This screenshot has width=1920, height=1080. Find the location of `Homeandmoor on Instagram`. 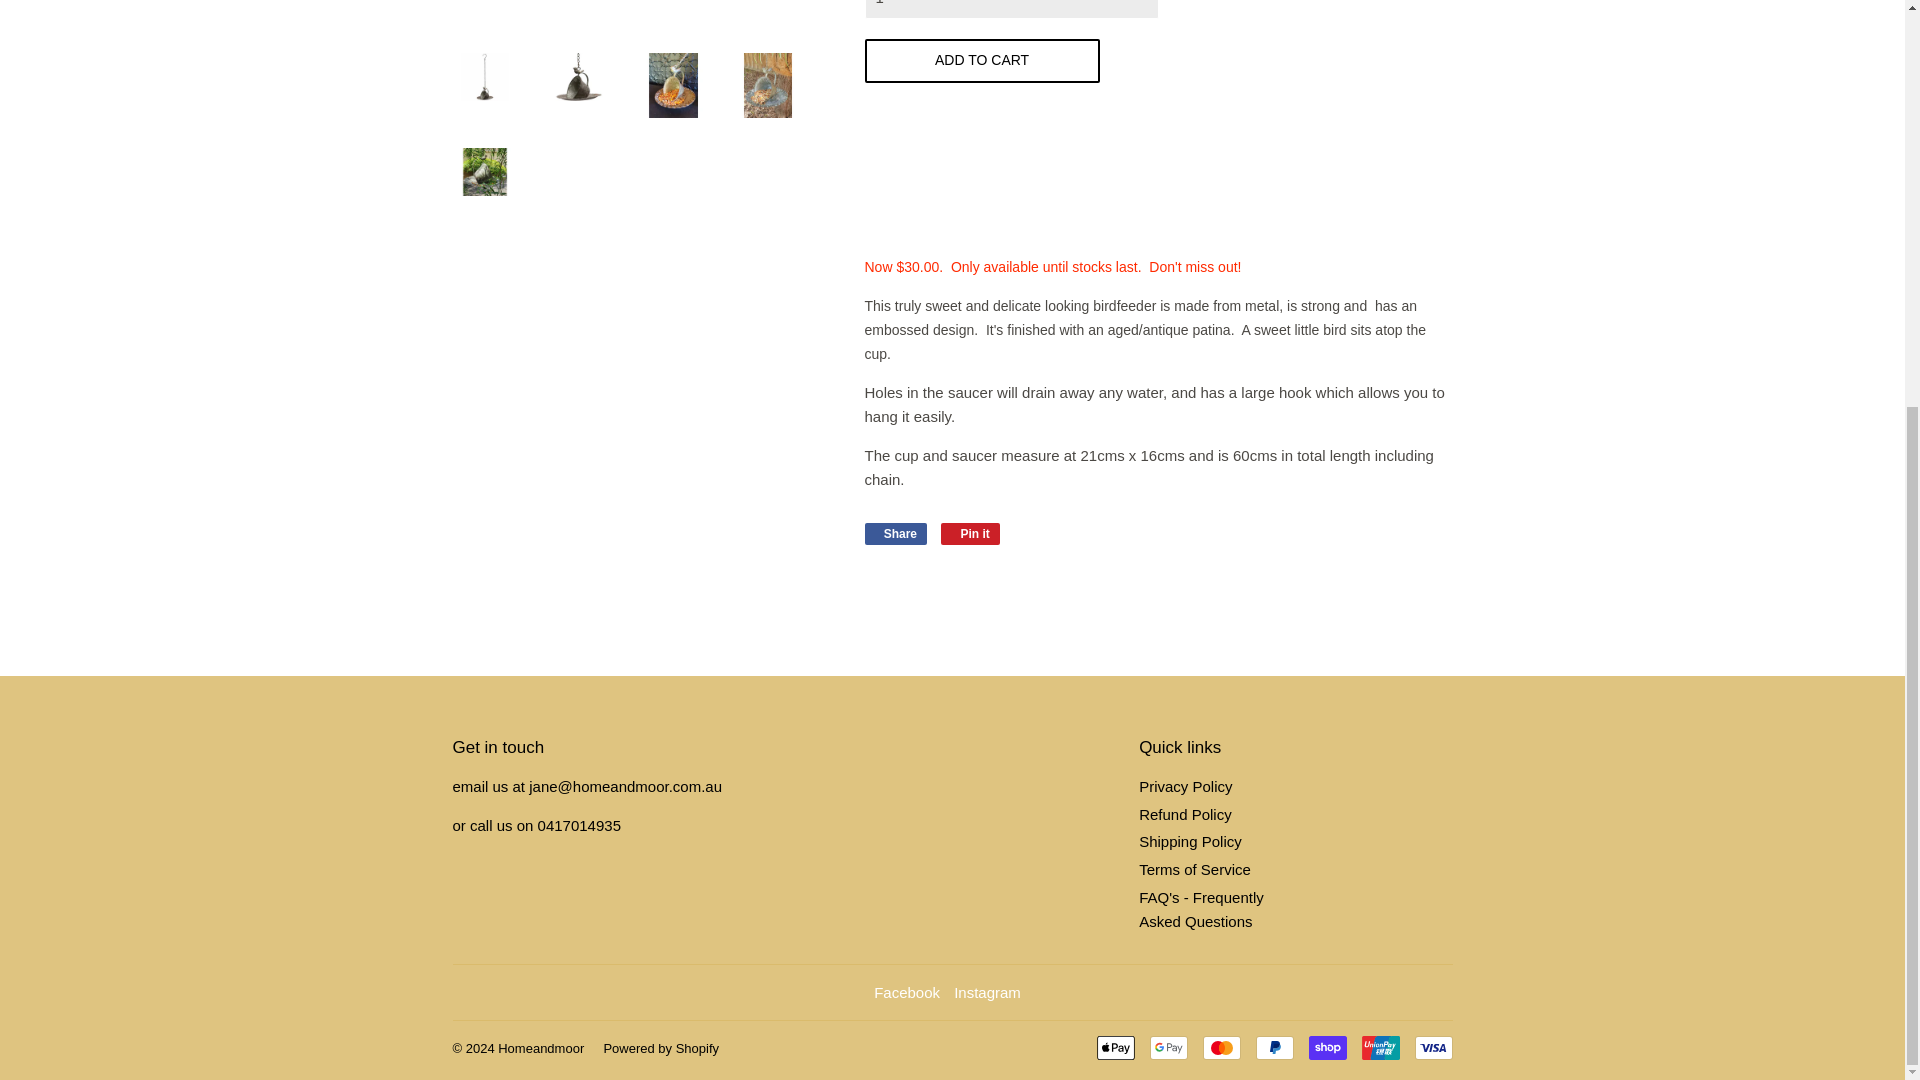

Homeandmoor on Instagram is located at coordinates (988, 992).